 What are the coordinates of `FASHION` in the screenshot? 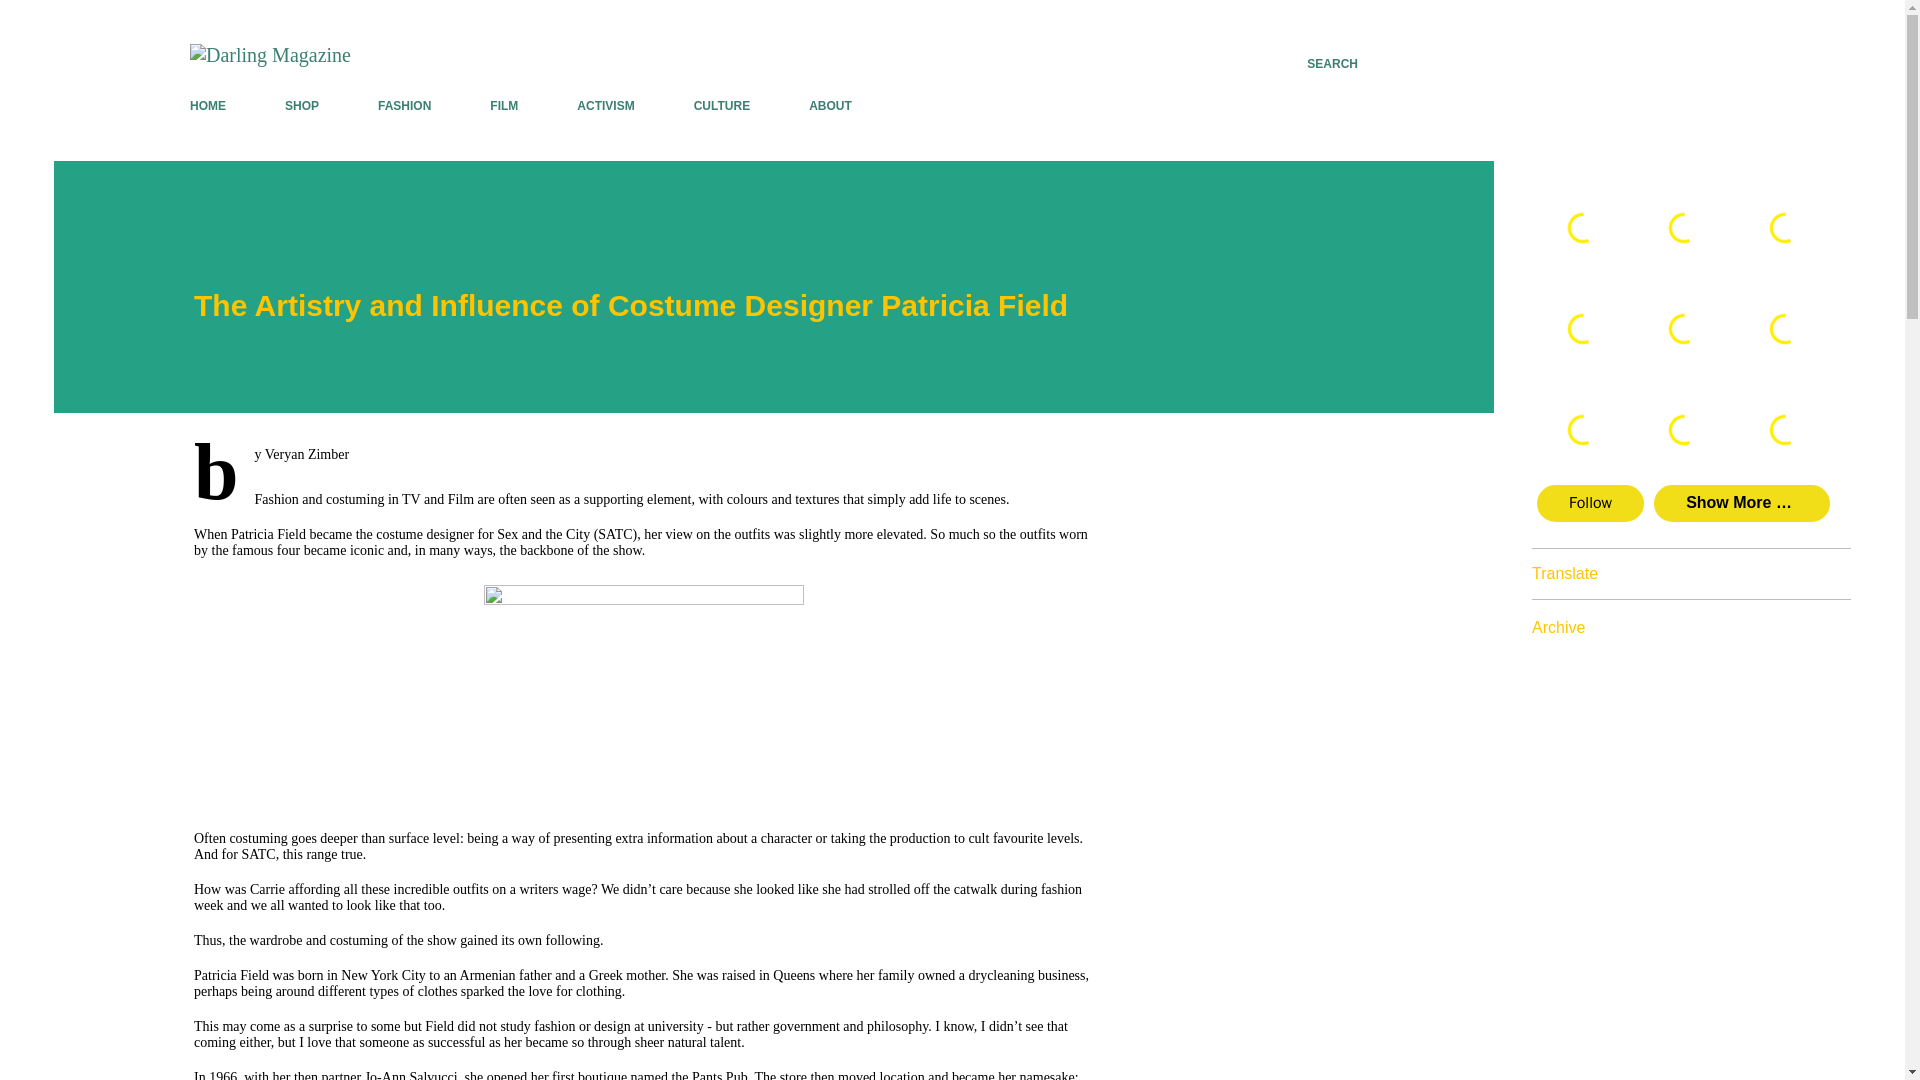 It's located at (404, 106).